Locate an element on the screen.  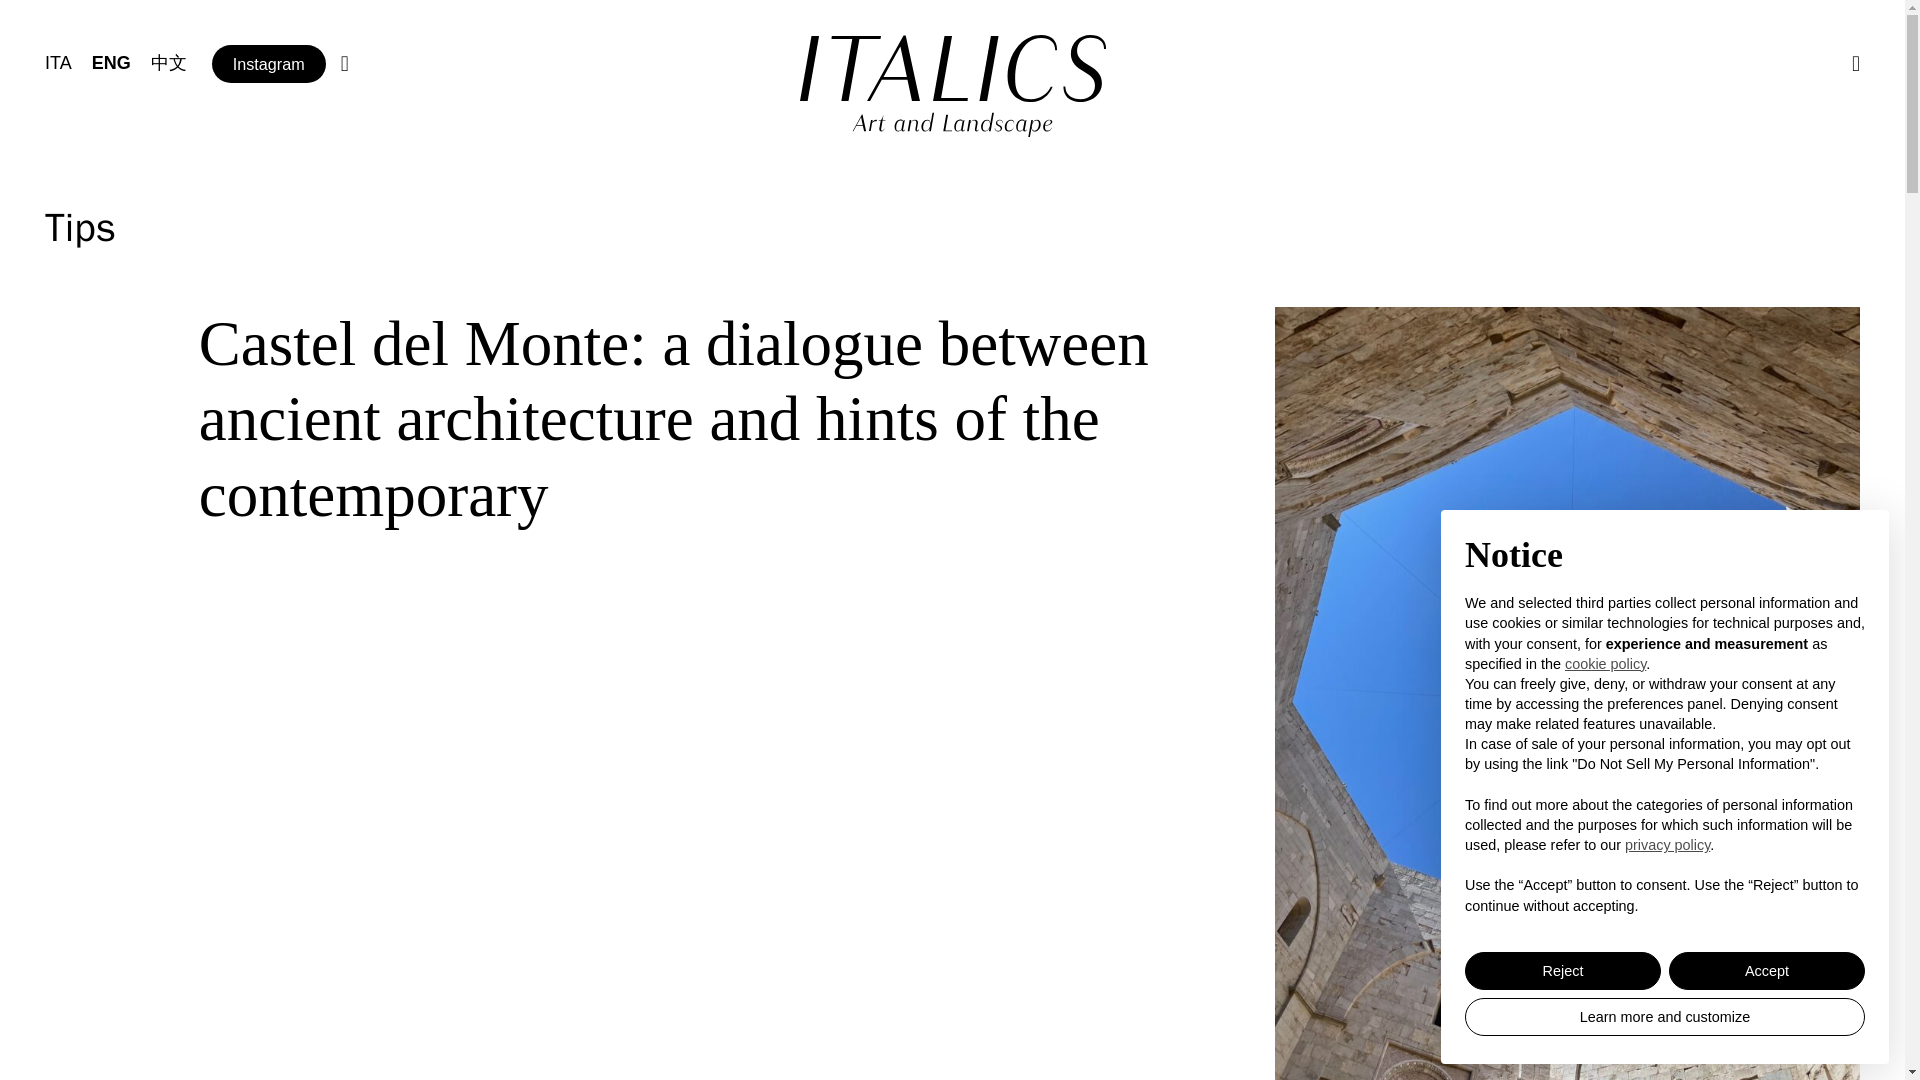
Ita is located at coordinates (58, 62).